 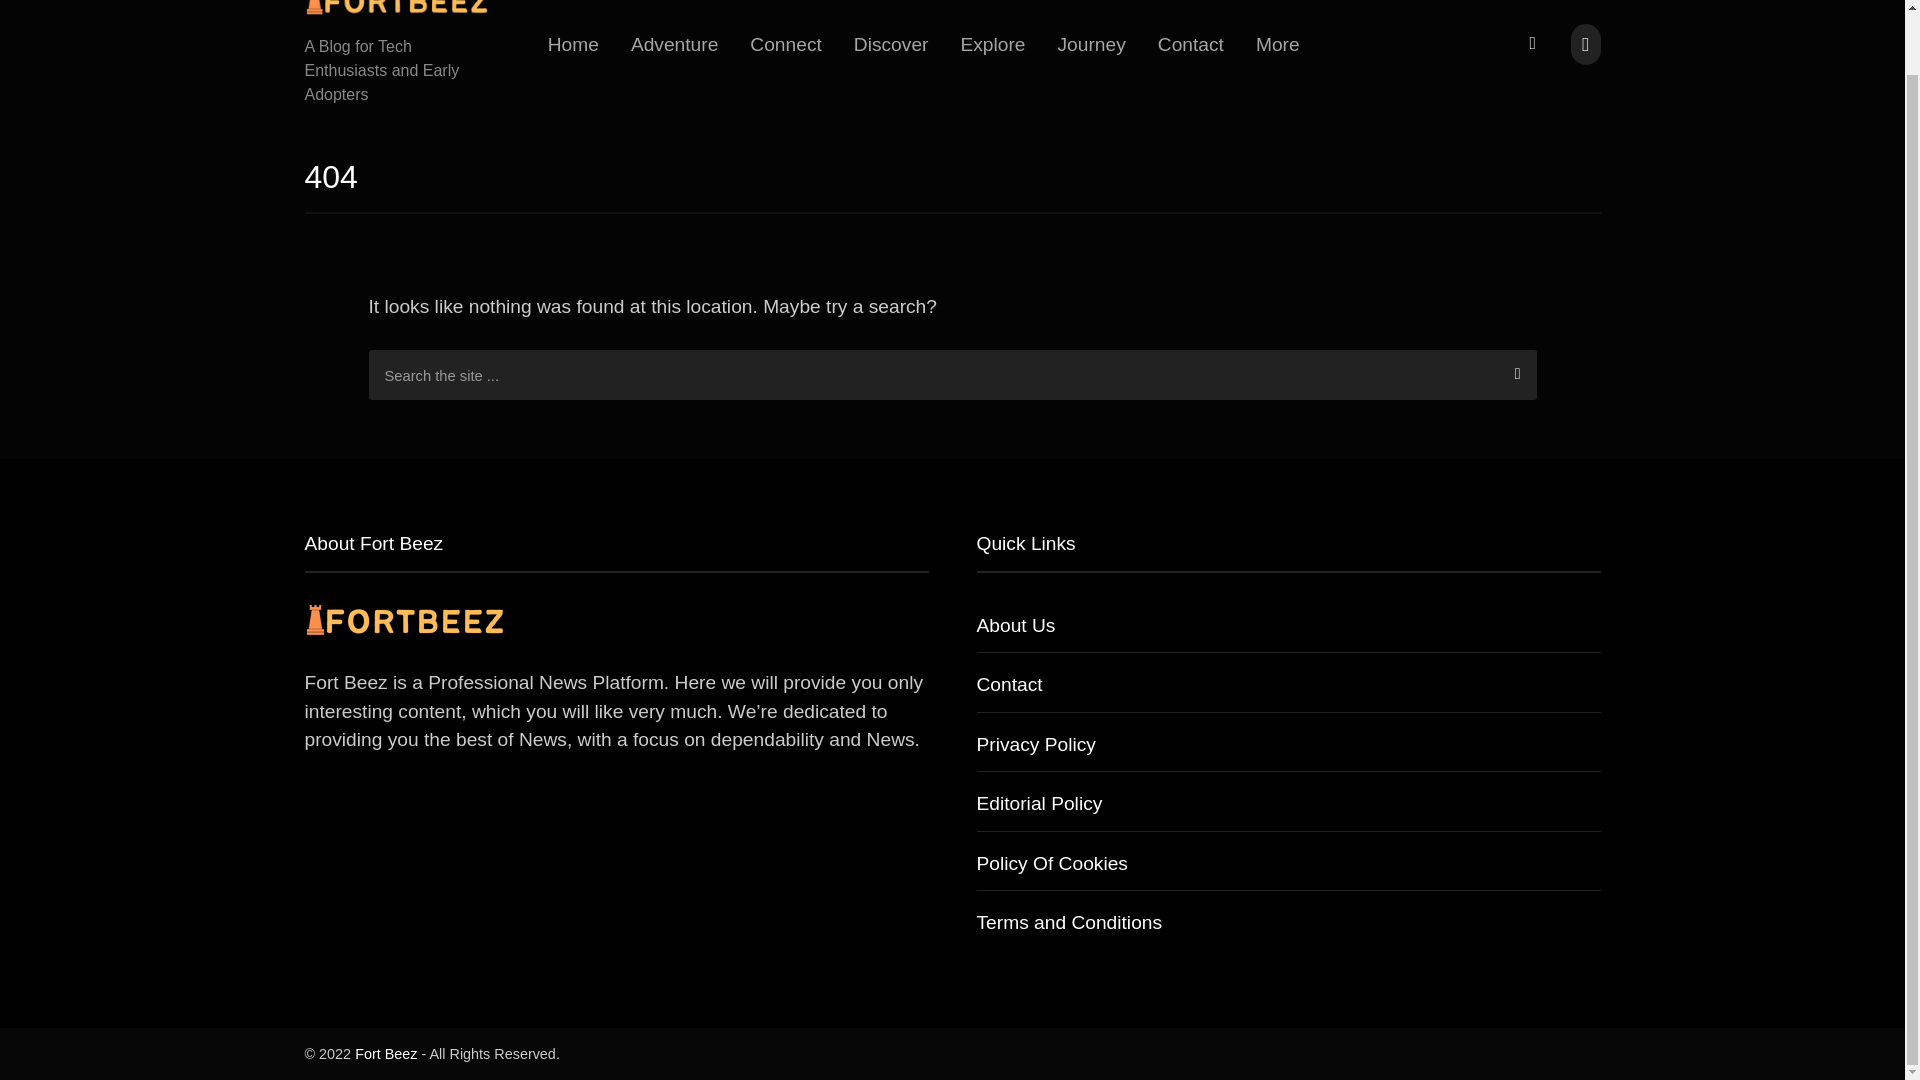 I want to click on Editorial Policy, so click(x=1038, y=803).